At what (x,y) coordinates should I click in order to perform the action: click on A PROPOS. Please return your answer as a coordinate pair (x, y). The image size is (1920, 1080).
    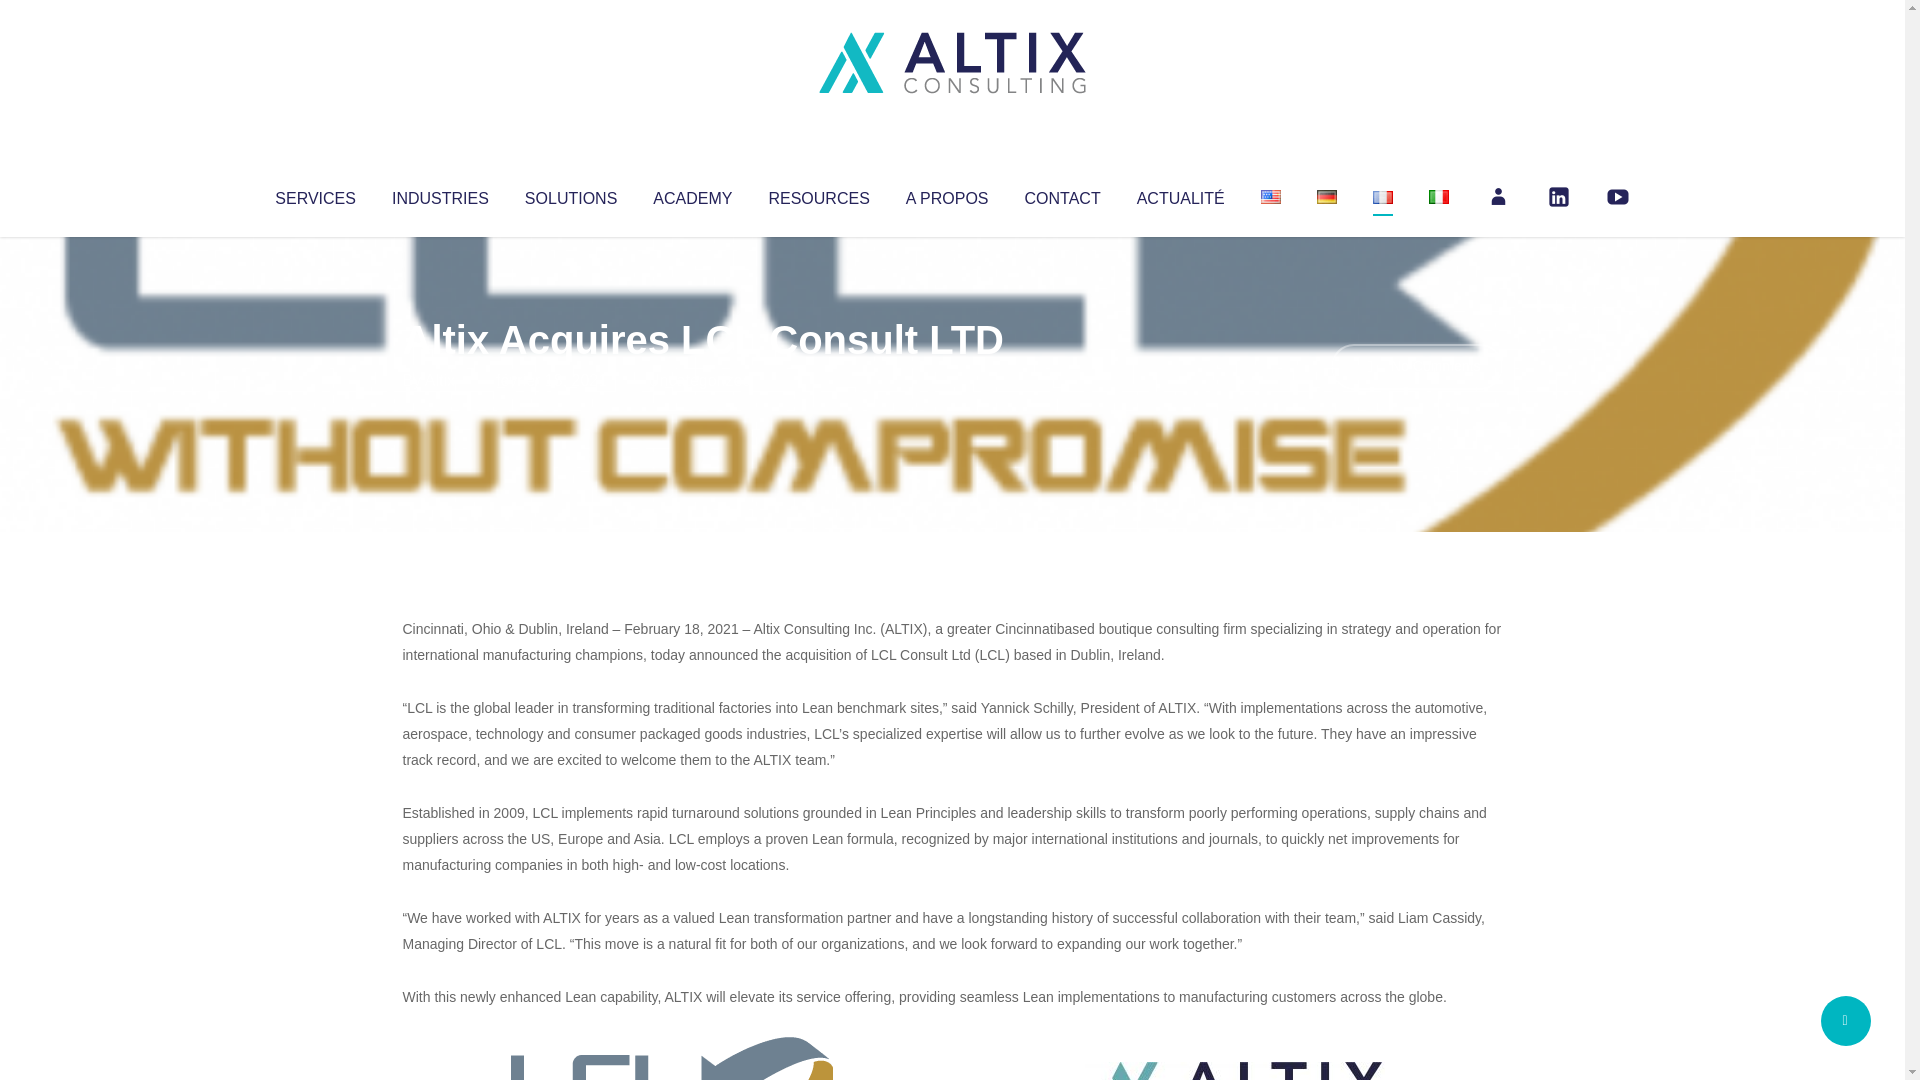
    Looking at the image, I should click on (947, 194).